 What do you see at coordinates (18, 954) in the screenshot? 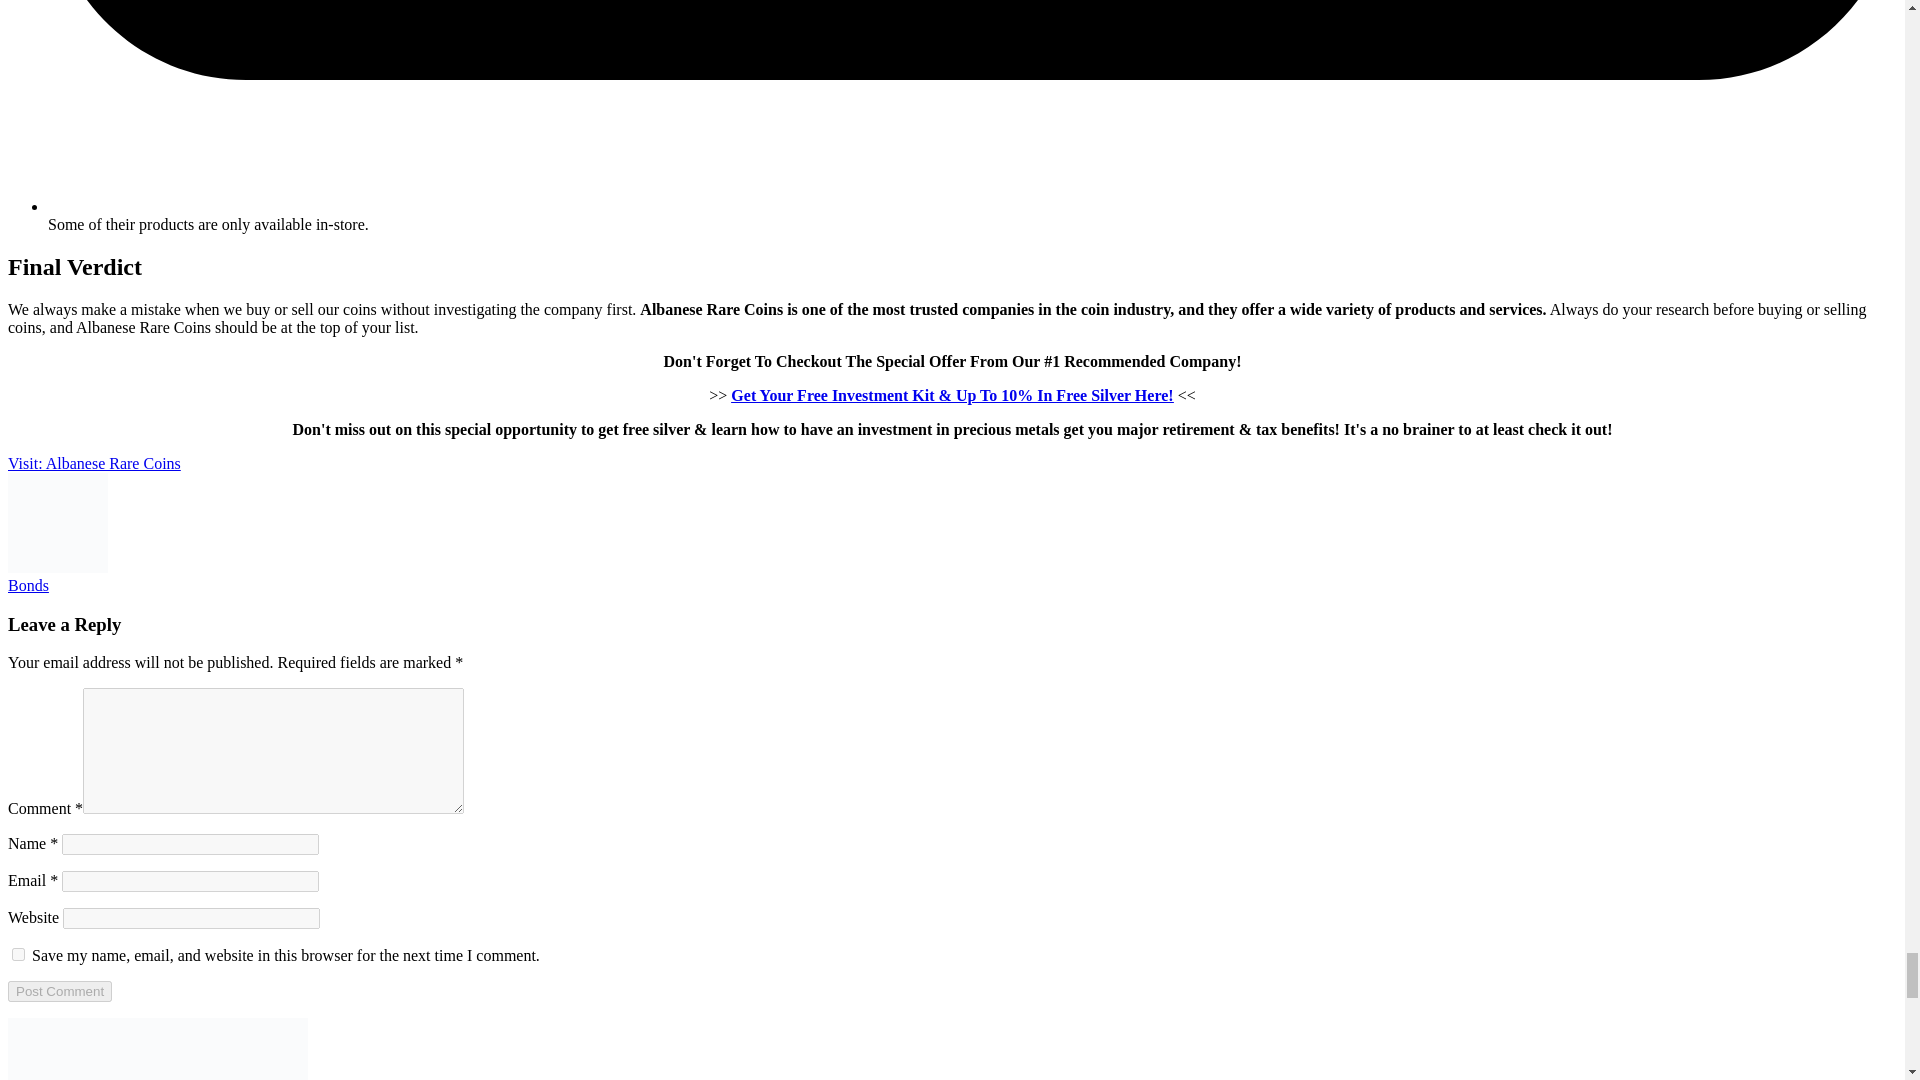
I see `yes` at bounding box center [18, 954].